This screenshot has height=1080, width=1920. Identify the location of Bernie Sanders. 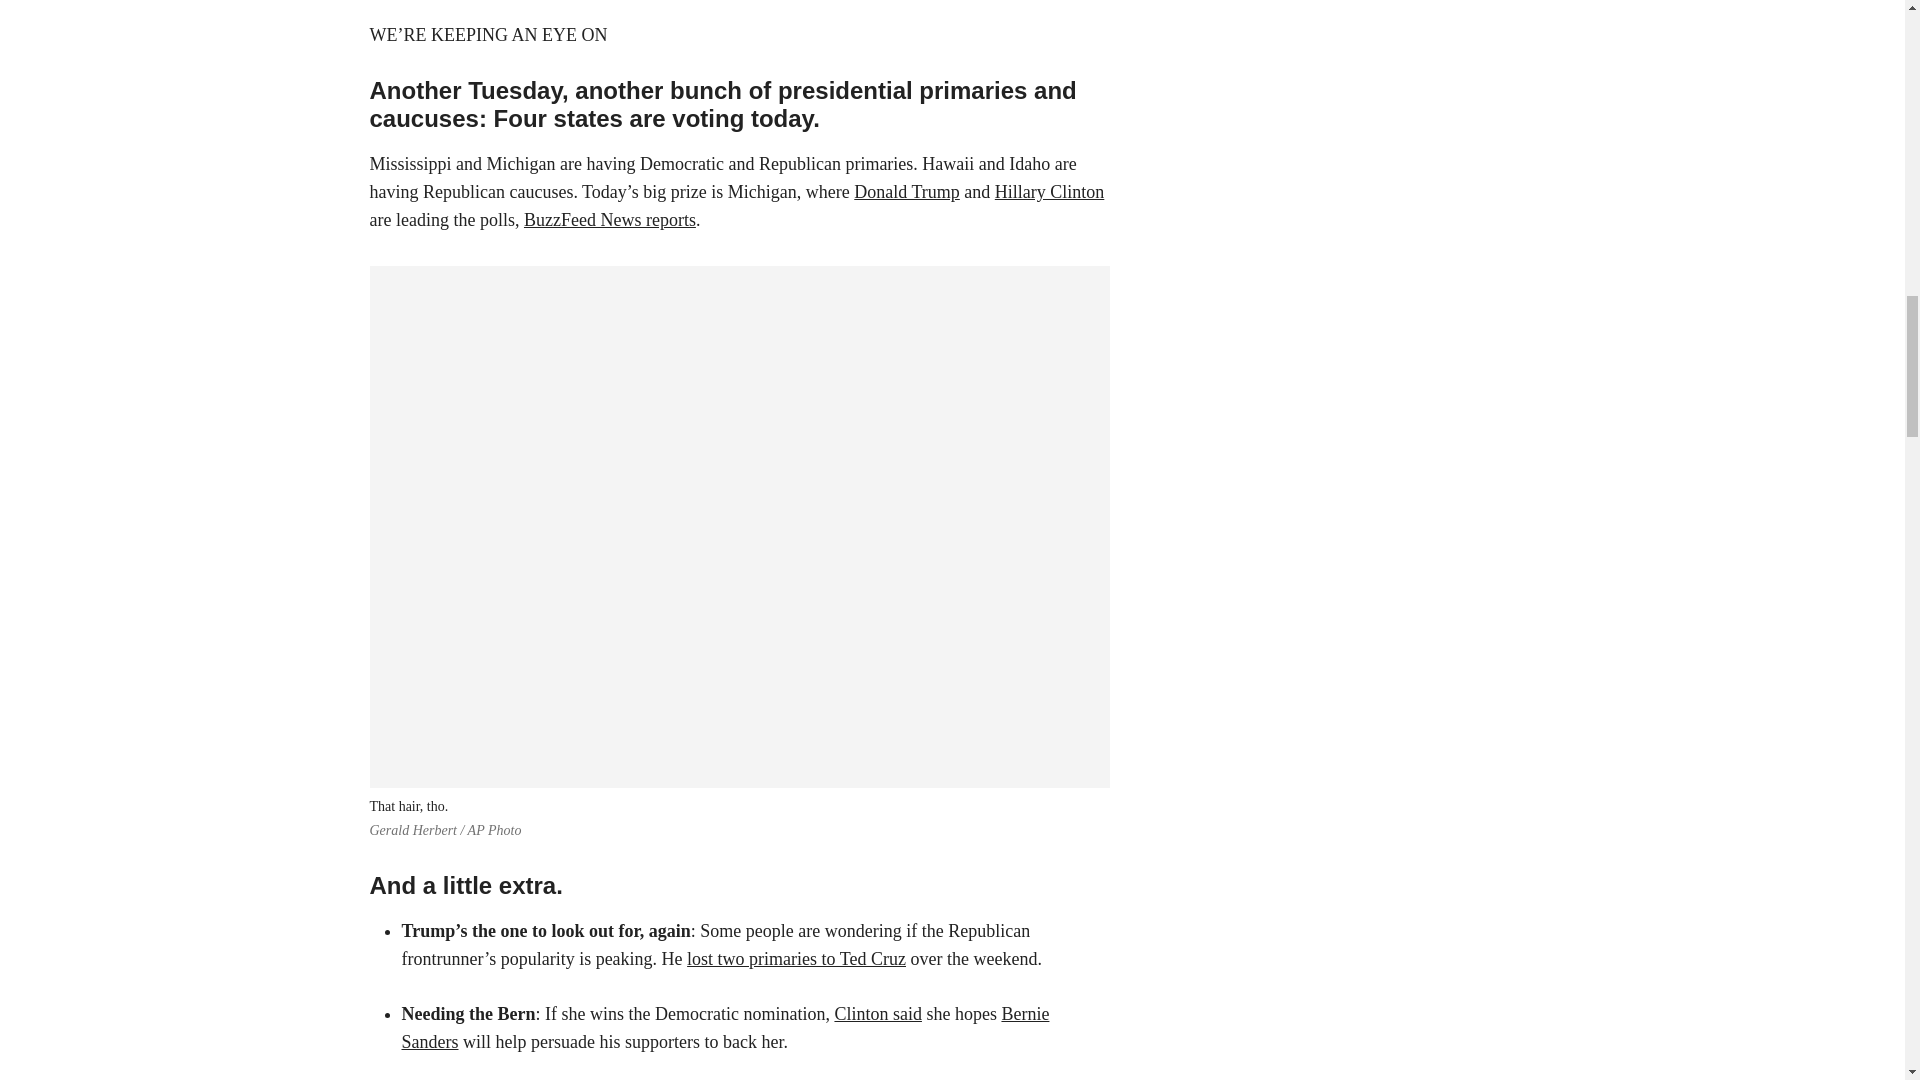
(726, 1028).